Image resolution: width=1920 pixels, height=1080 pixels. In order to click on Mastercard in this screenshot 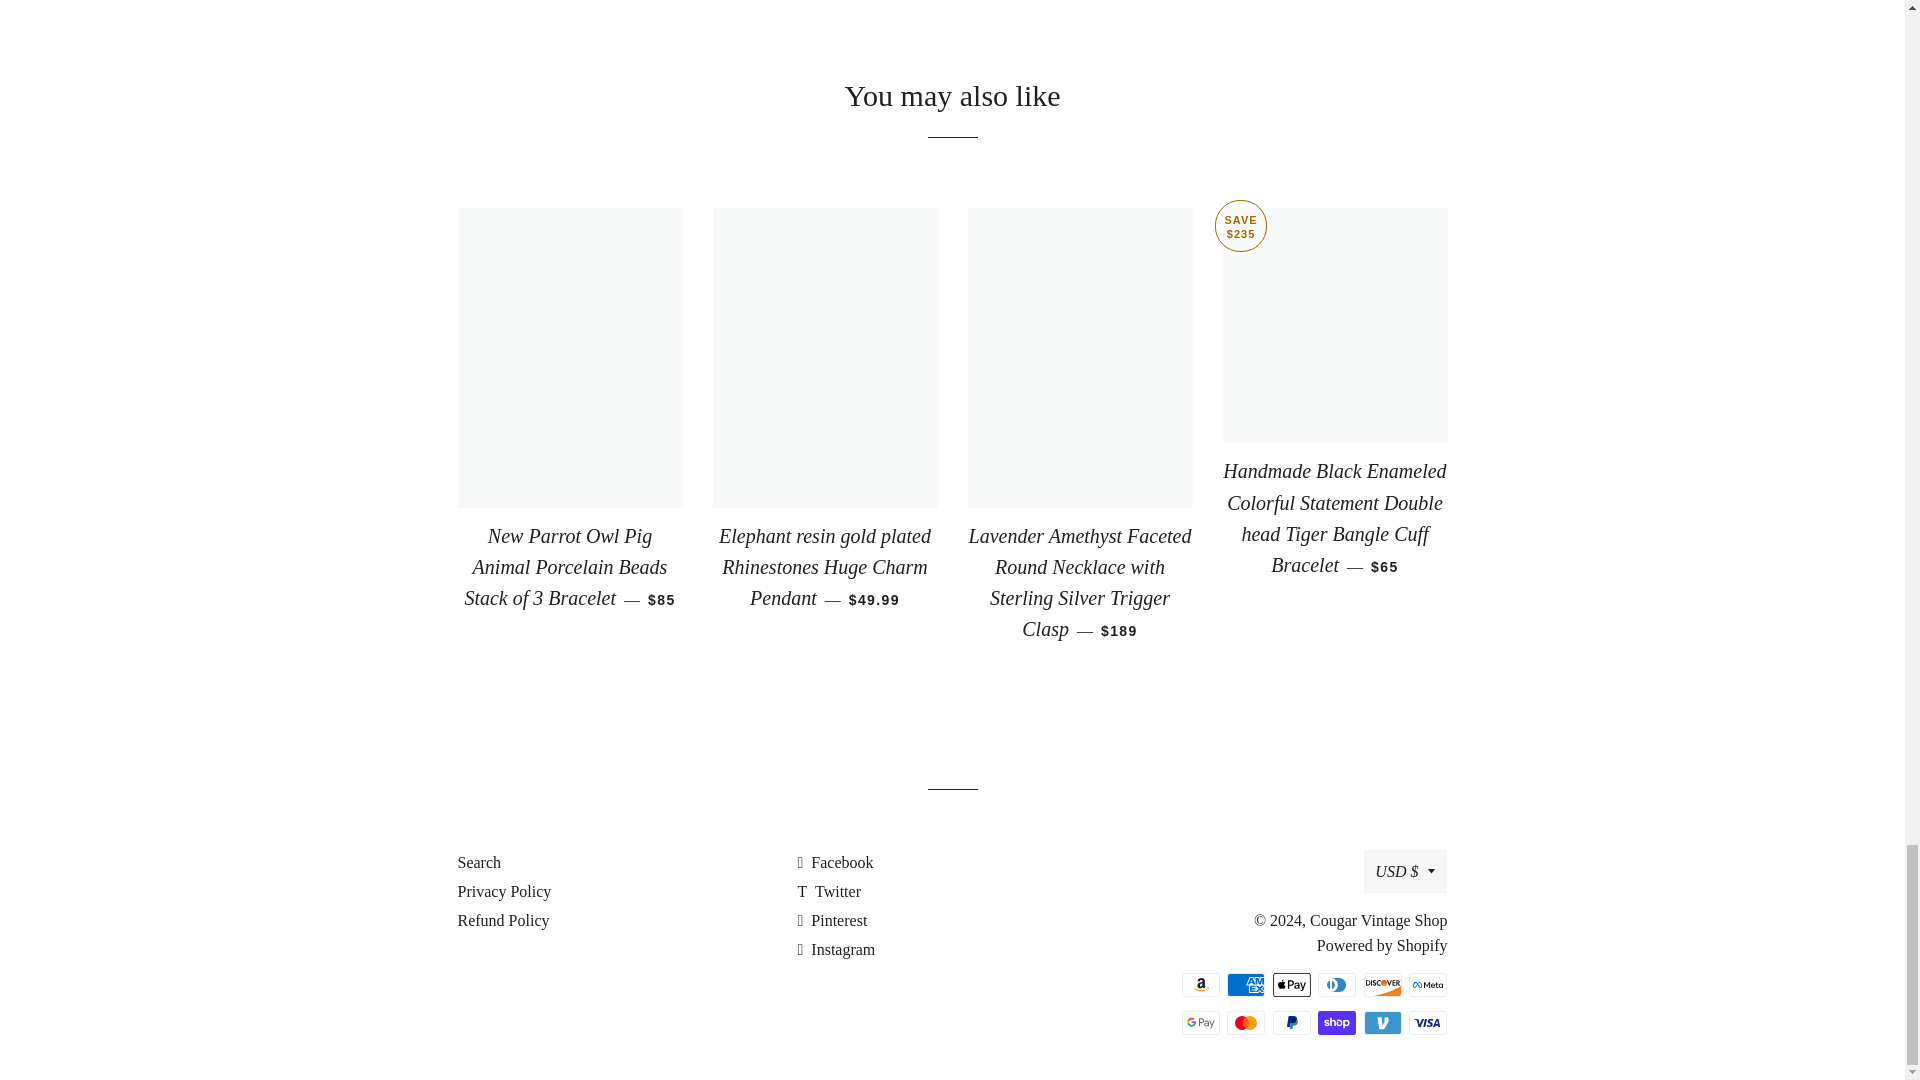, I will do `click(1246, 1022)`.